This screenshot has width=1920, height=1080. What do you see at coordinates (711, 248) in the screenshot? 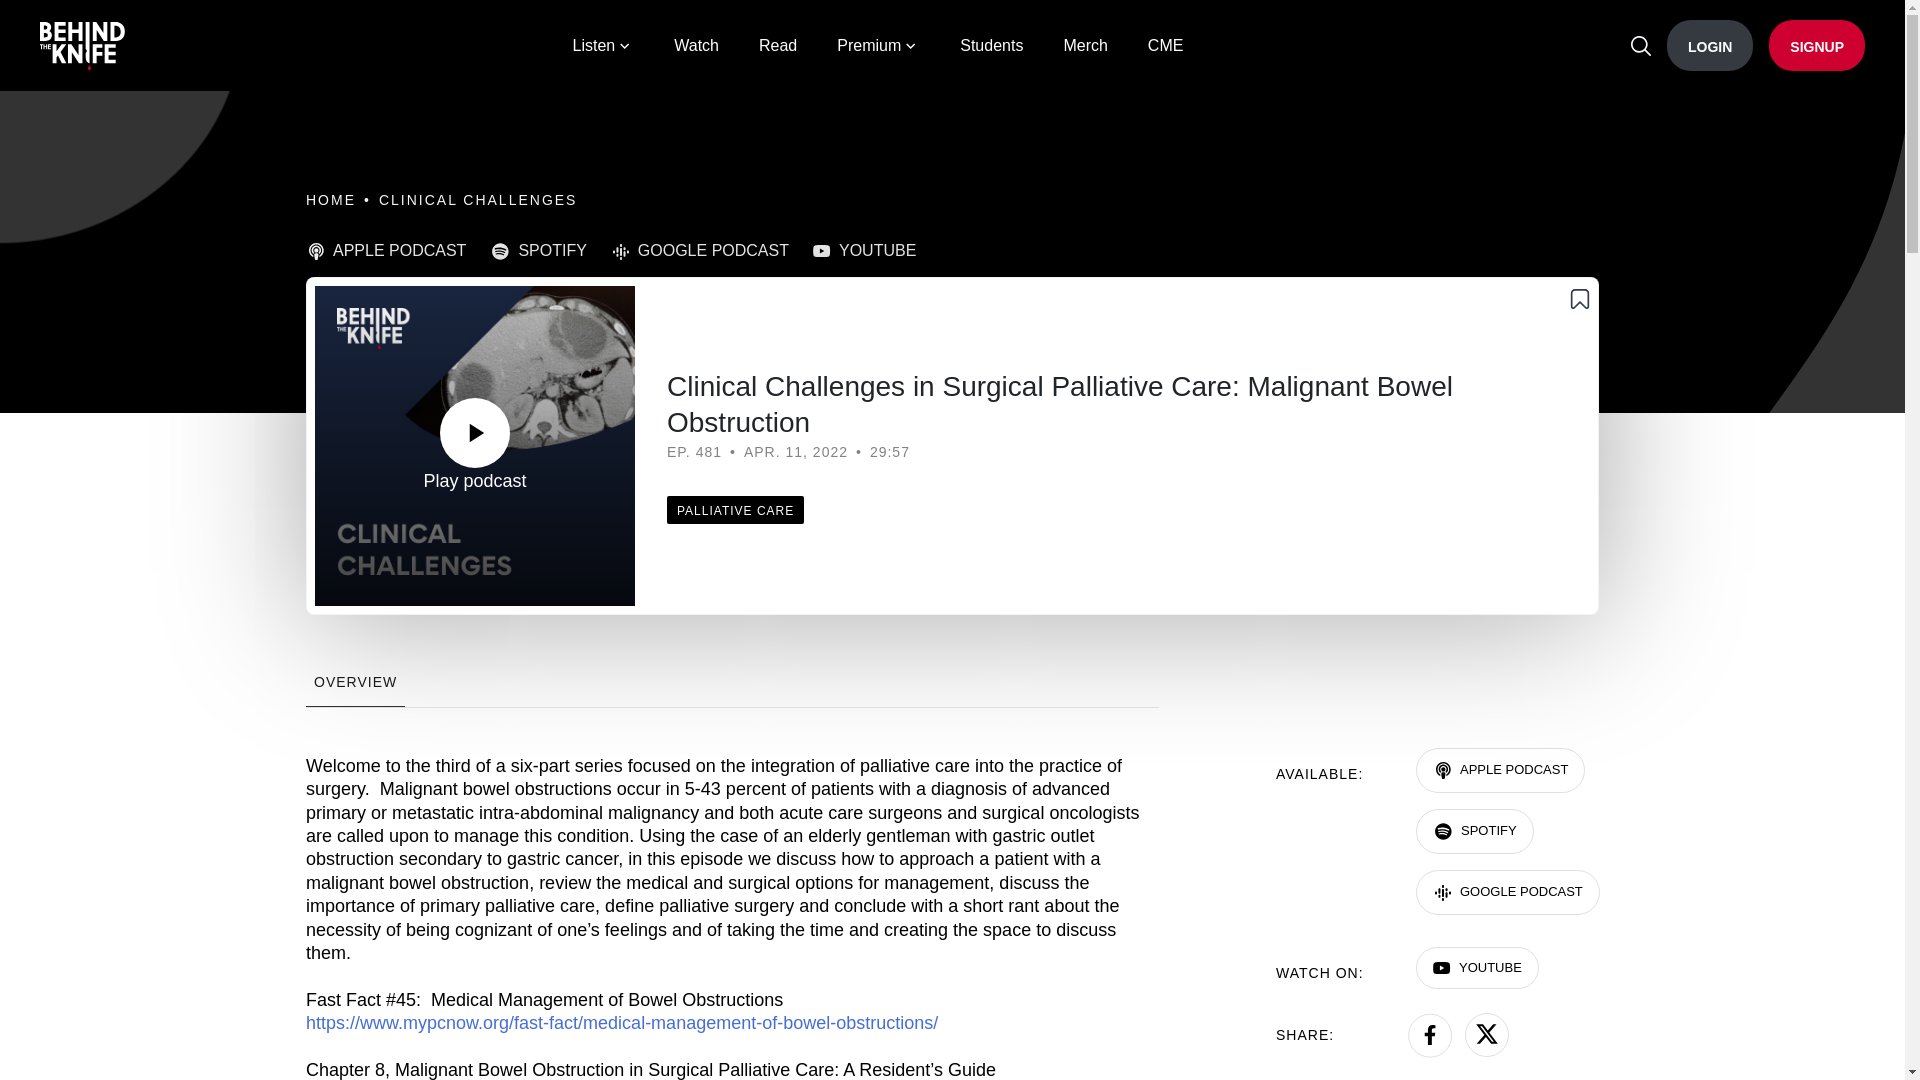
I see `GOOGLE PODCAST` at bounding box center [711, 248].